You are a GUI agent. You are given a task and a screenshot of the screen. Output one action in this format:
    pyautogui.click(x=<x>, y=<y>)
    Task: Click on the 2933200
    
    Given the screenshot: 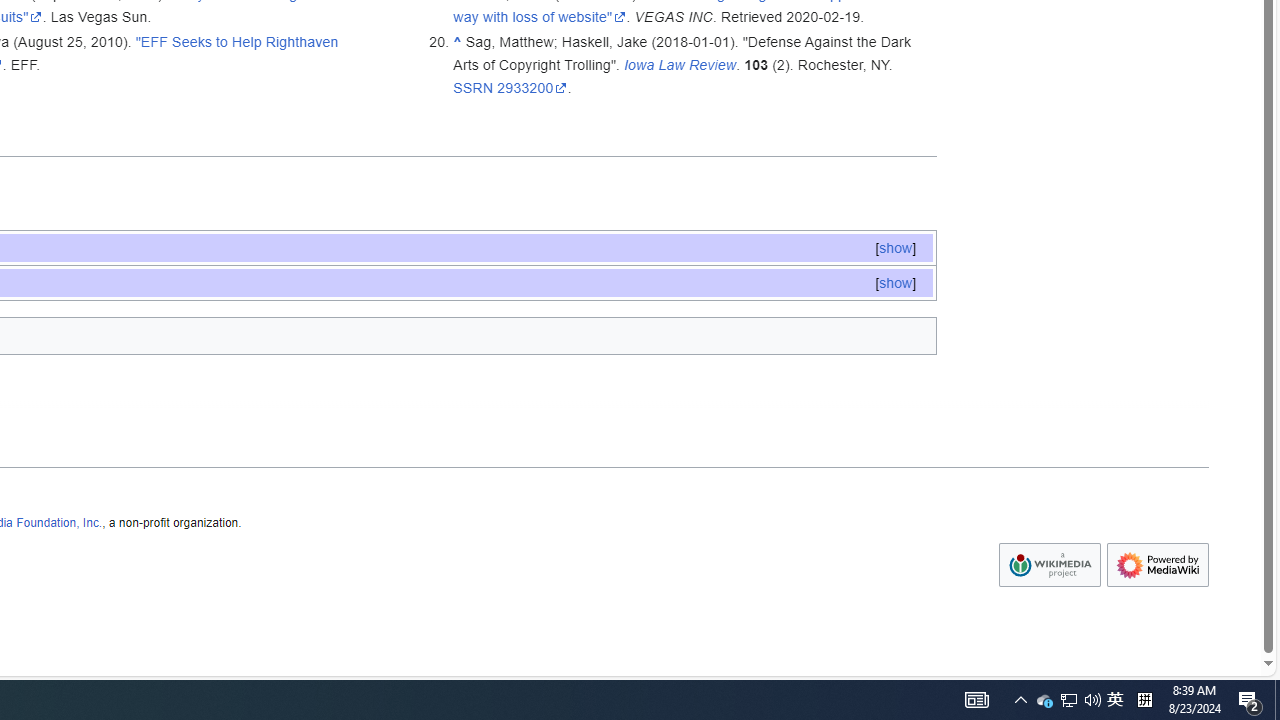 What is the action you would take?
    pyautogui.click(x=532, y=87)
    